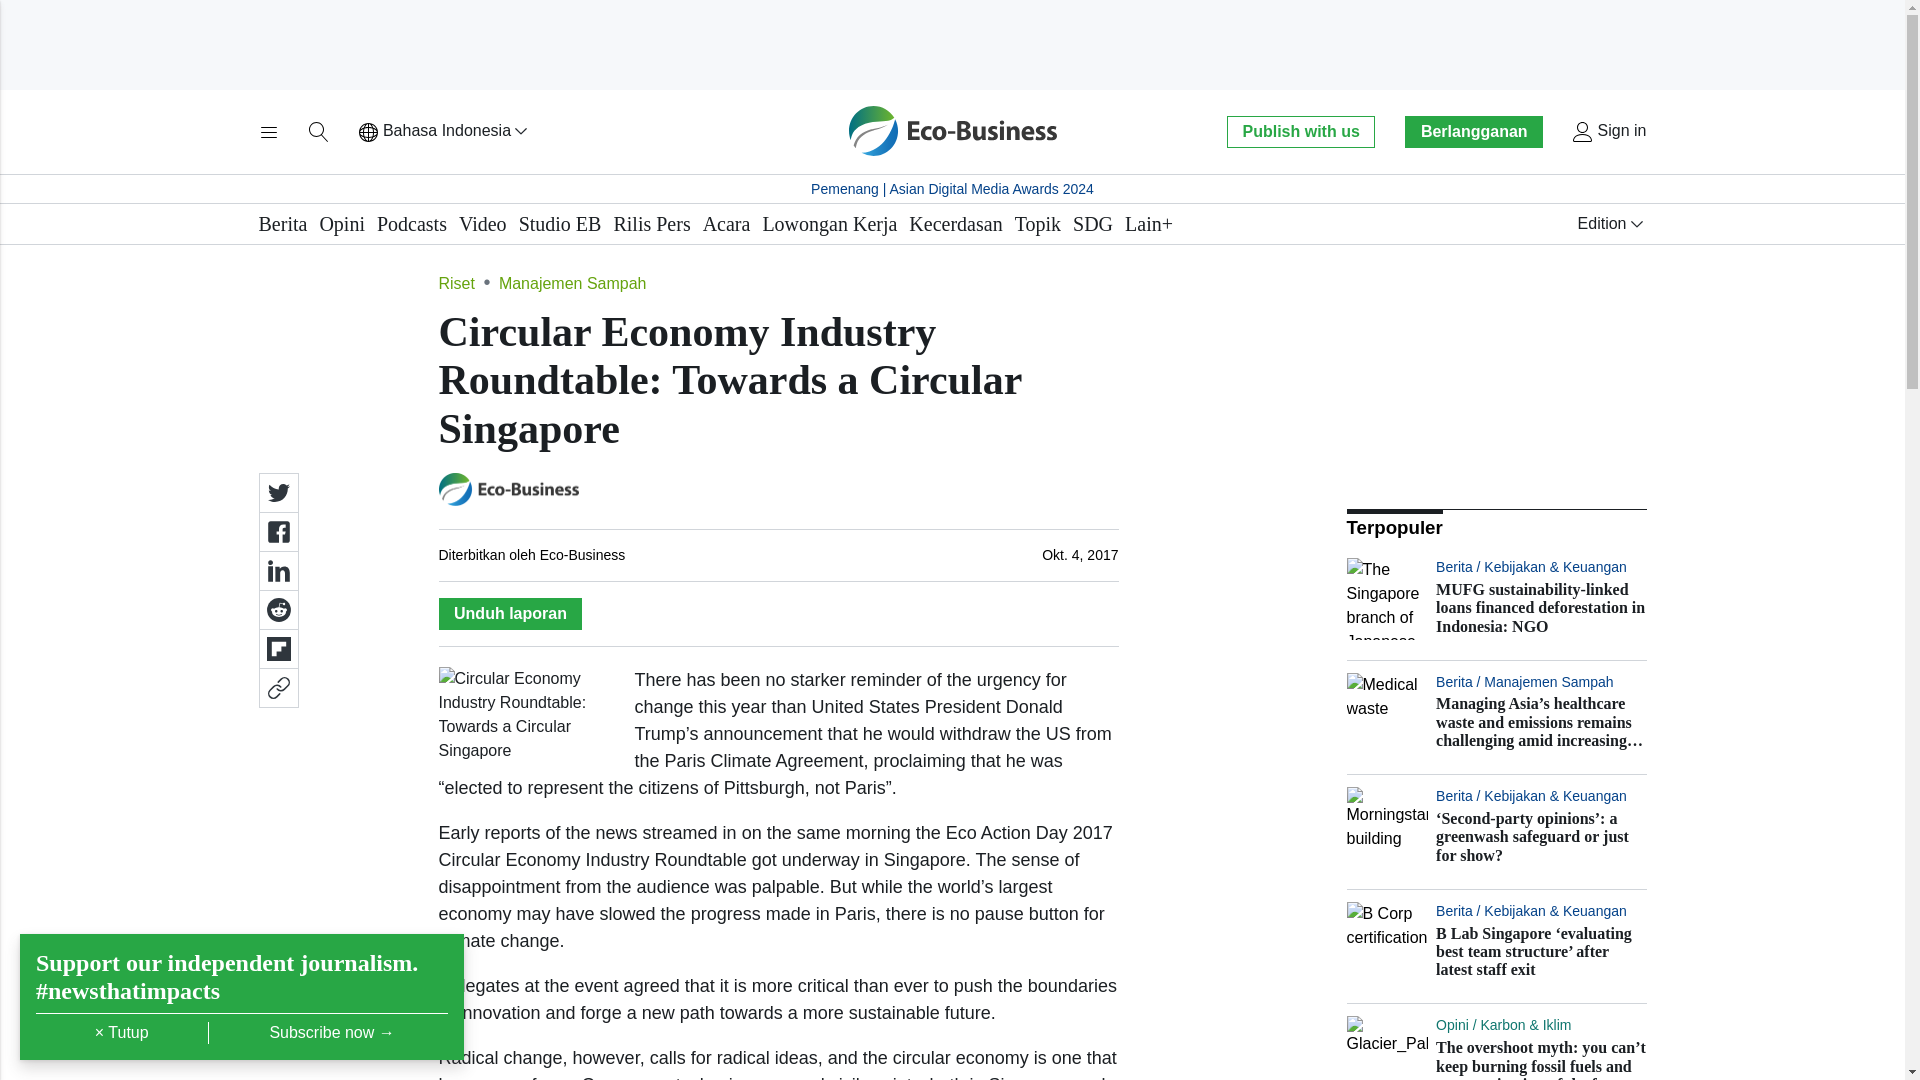 This screenshot has height=1080, width=1920. I want to click on Acara, so click(726, 224).